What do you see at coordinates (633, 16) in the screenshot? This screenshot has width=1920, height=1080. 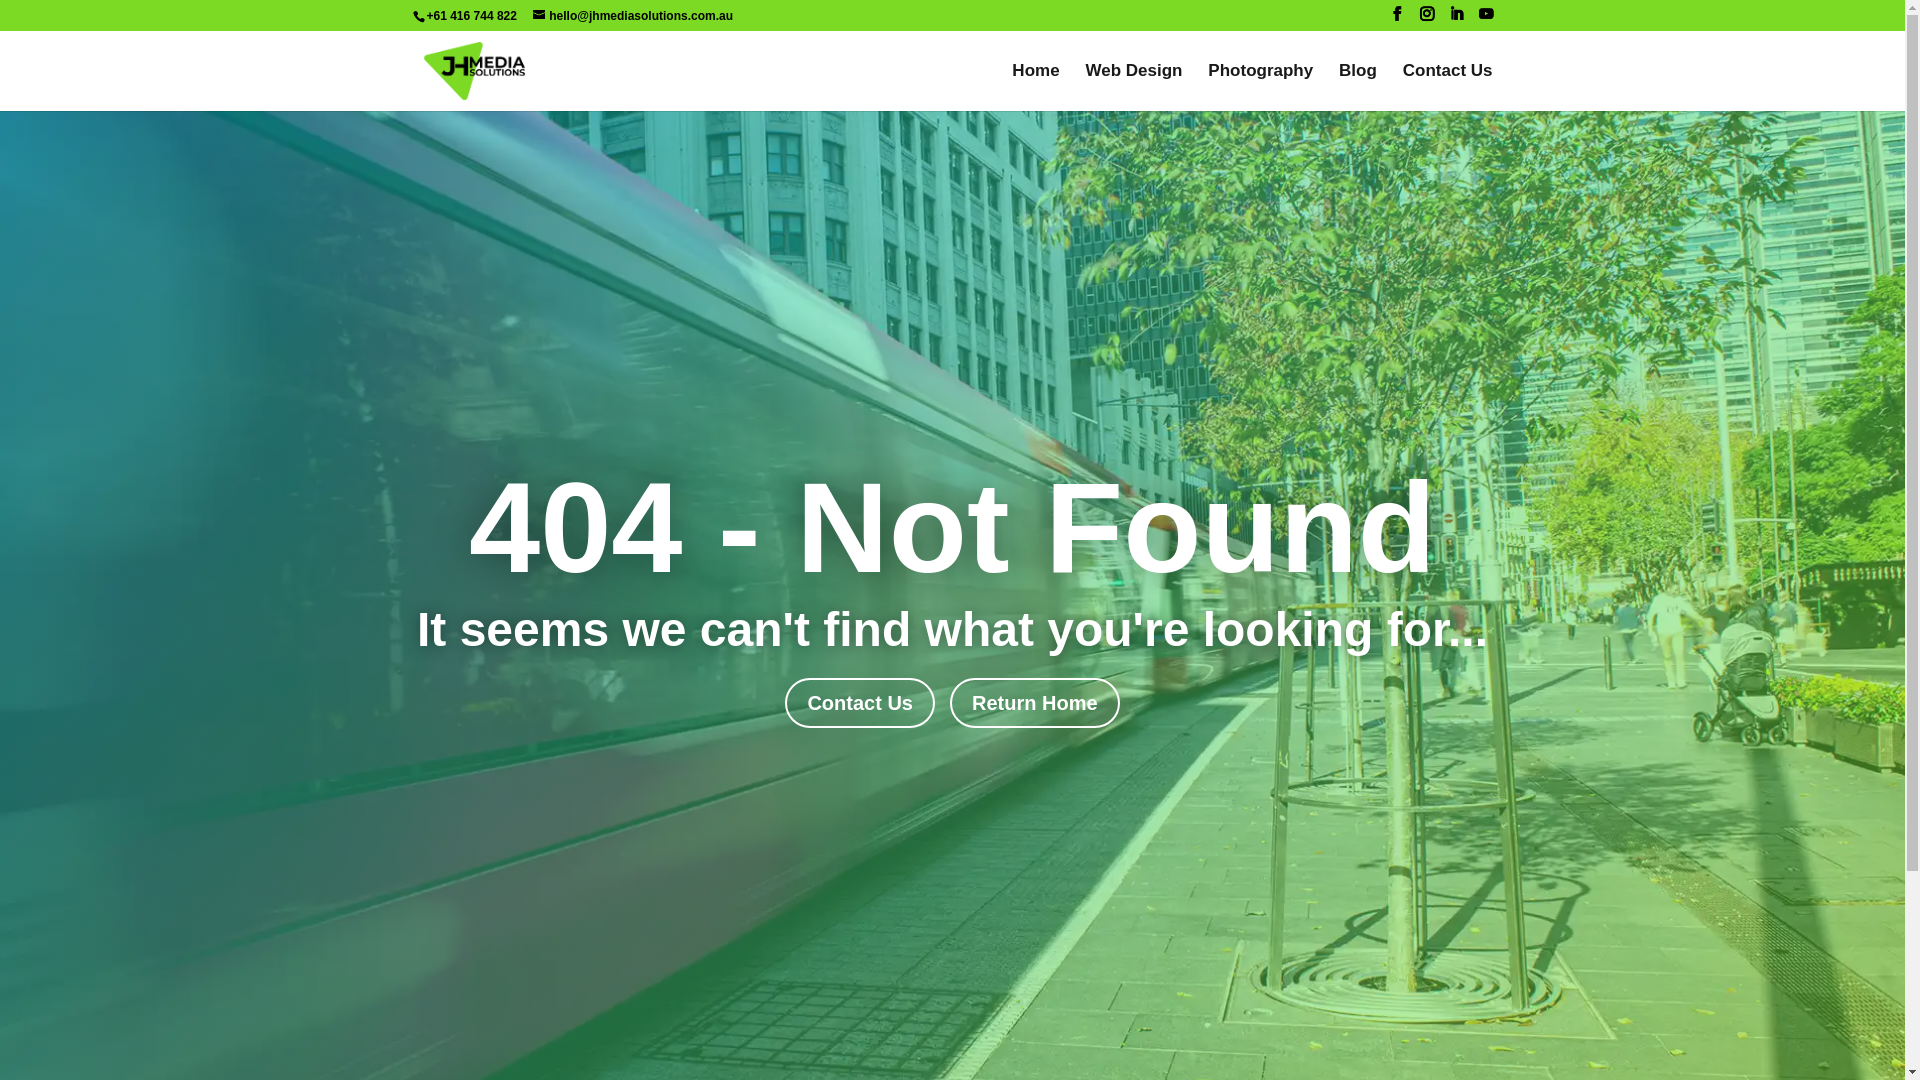 I see `hello@jhmediasolutions.com.au` at bounding box center [633, 16].